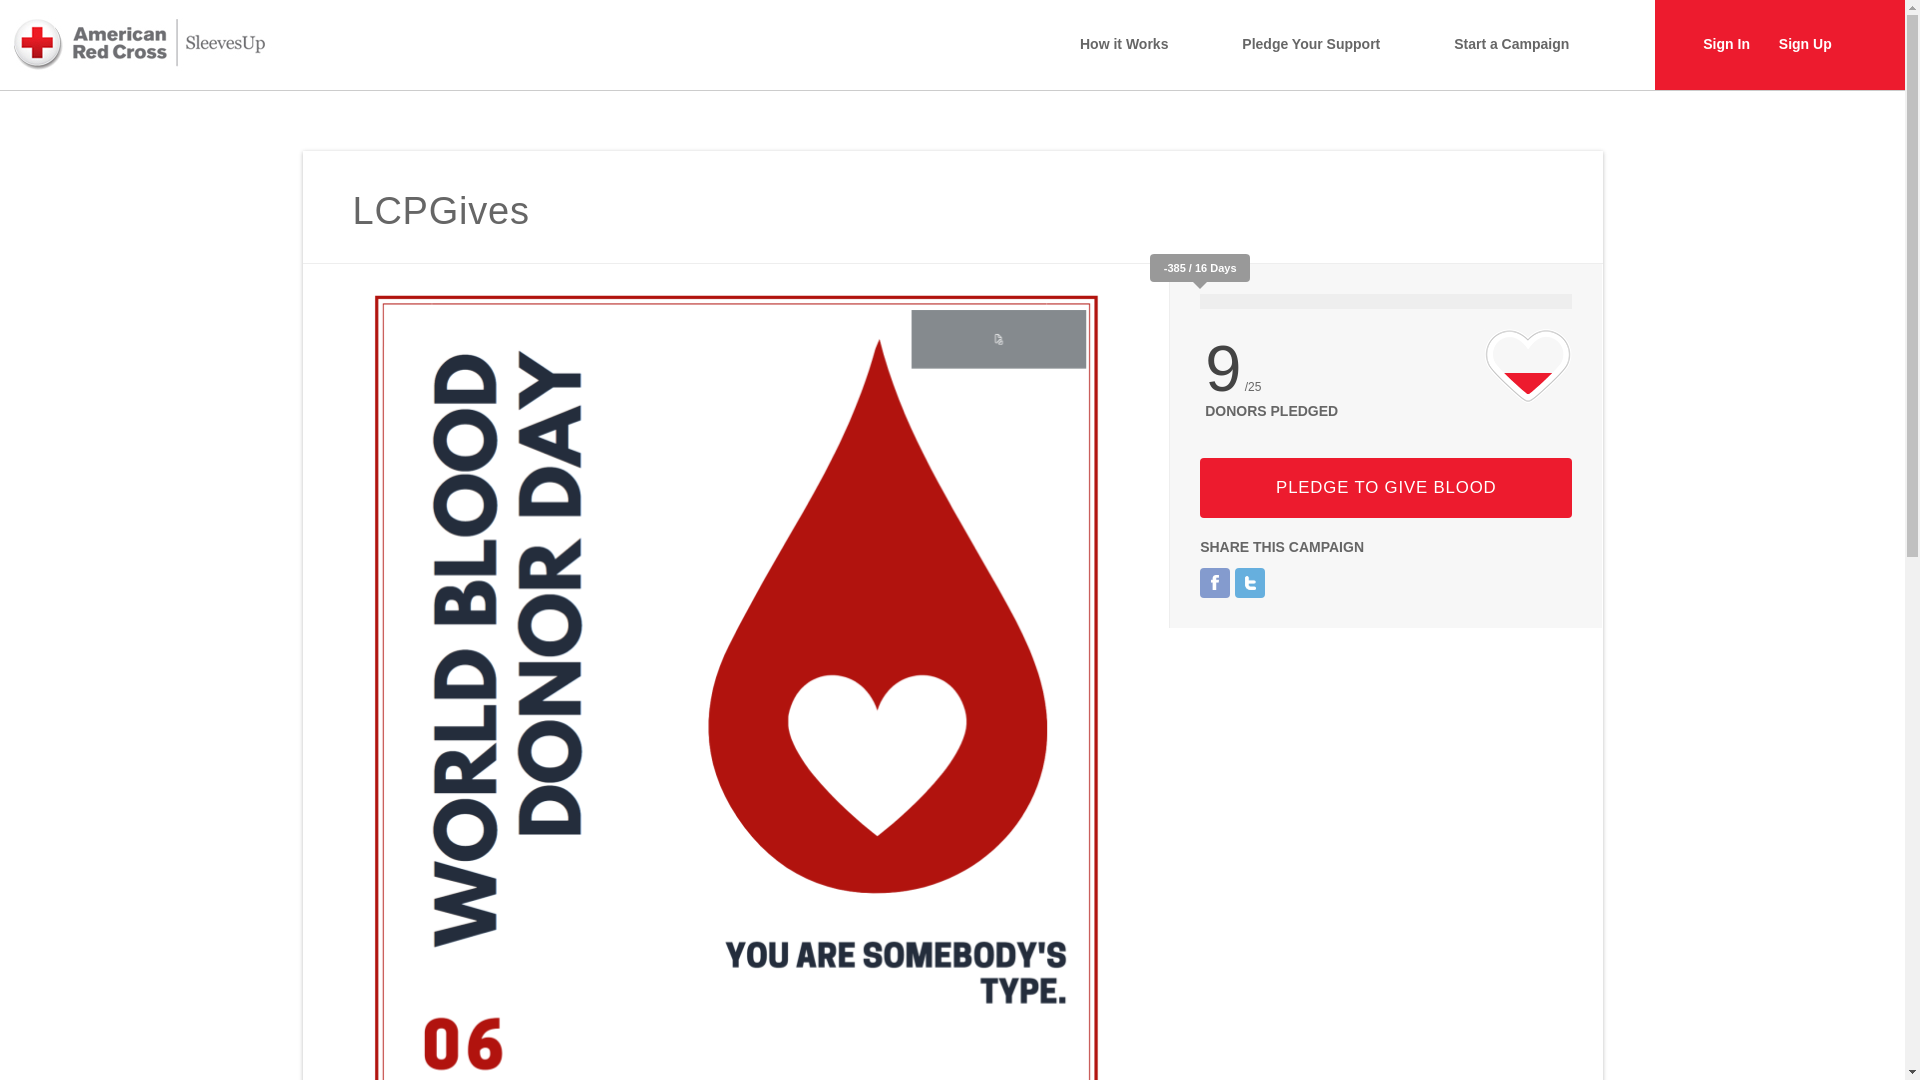 Image resolution: width=1920 pixels, height=1080 pixels. What do you see at coordinates (1123, 43) in the screenshot?
I see `How it Works` at bounding box center [1123, 43].